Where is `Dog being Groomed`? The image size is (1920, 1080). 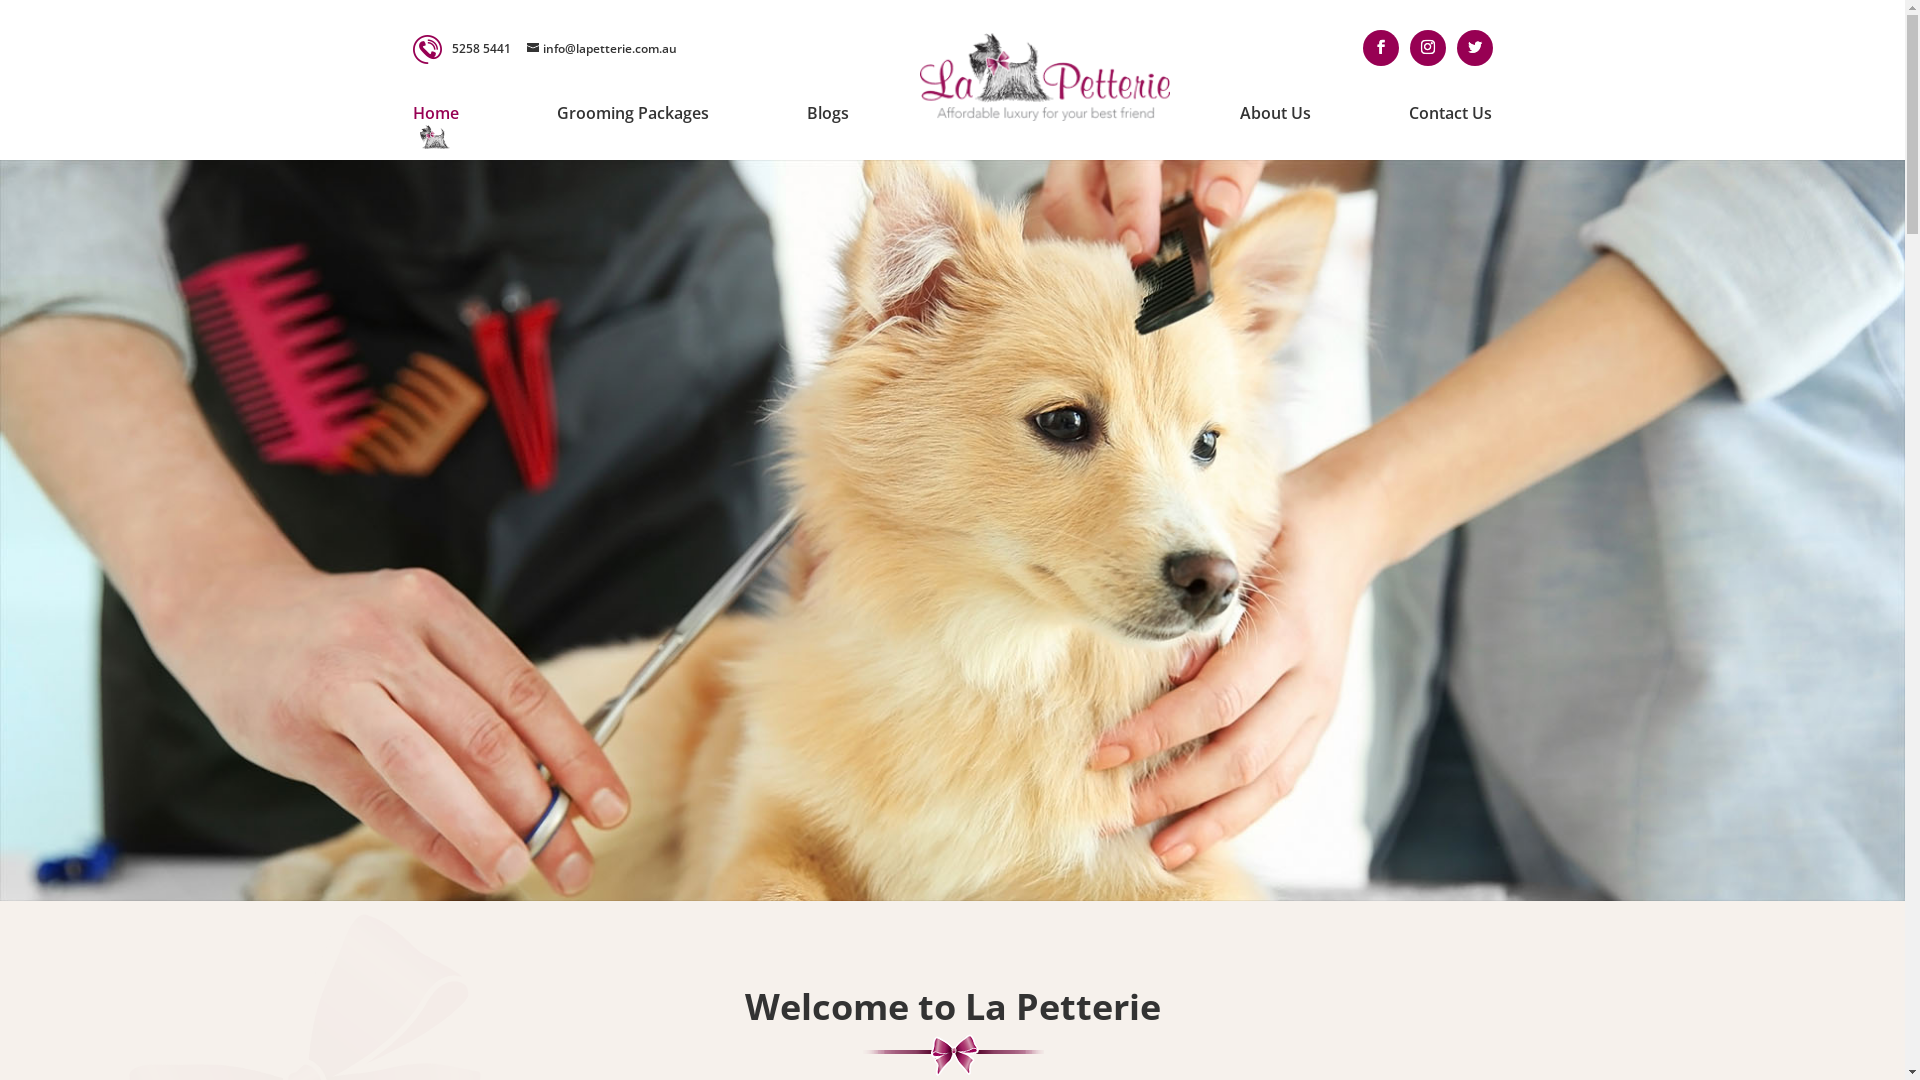 Dog being Groomed is located at coordinates (952, 530).